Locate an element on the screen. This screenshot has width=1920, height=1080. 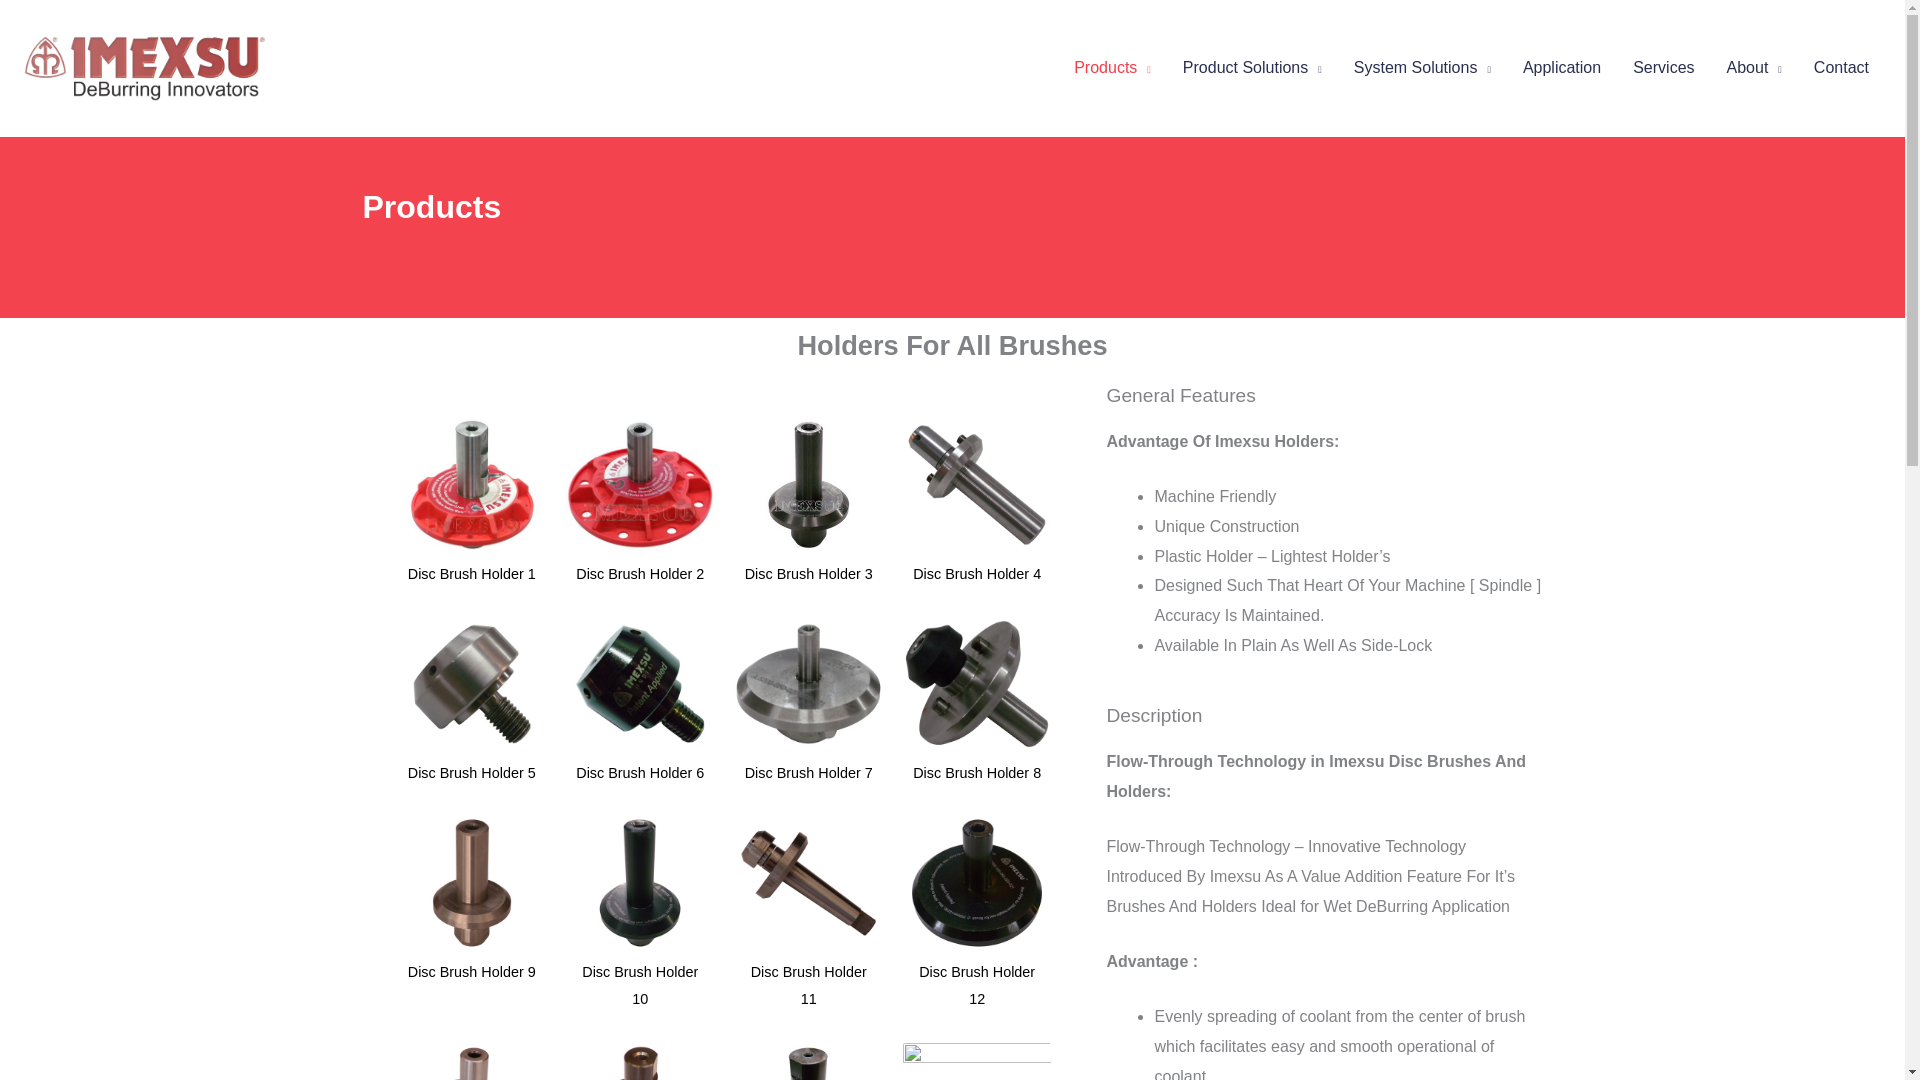
Services is located at coordinates (1663, 68).